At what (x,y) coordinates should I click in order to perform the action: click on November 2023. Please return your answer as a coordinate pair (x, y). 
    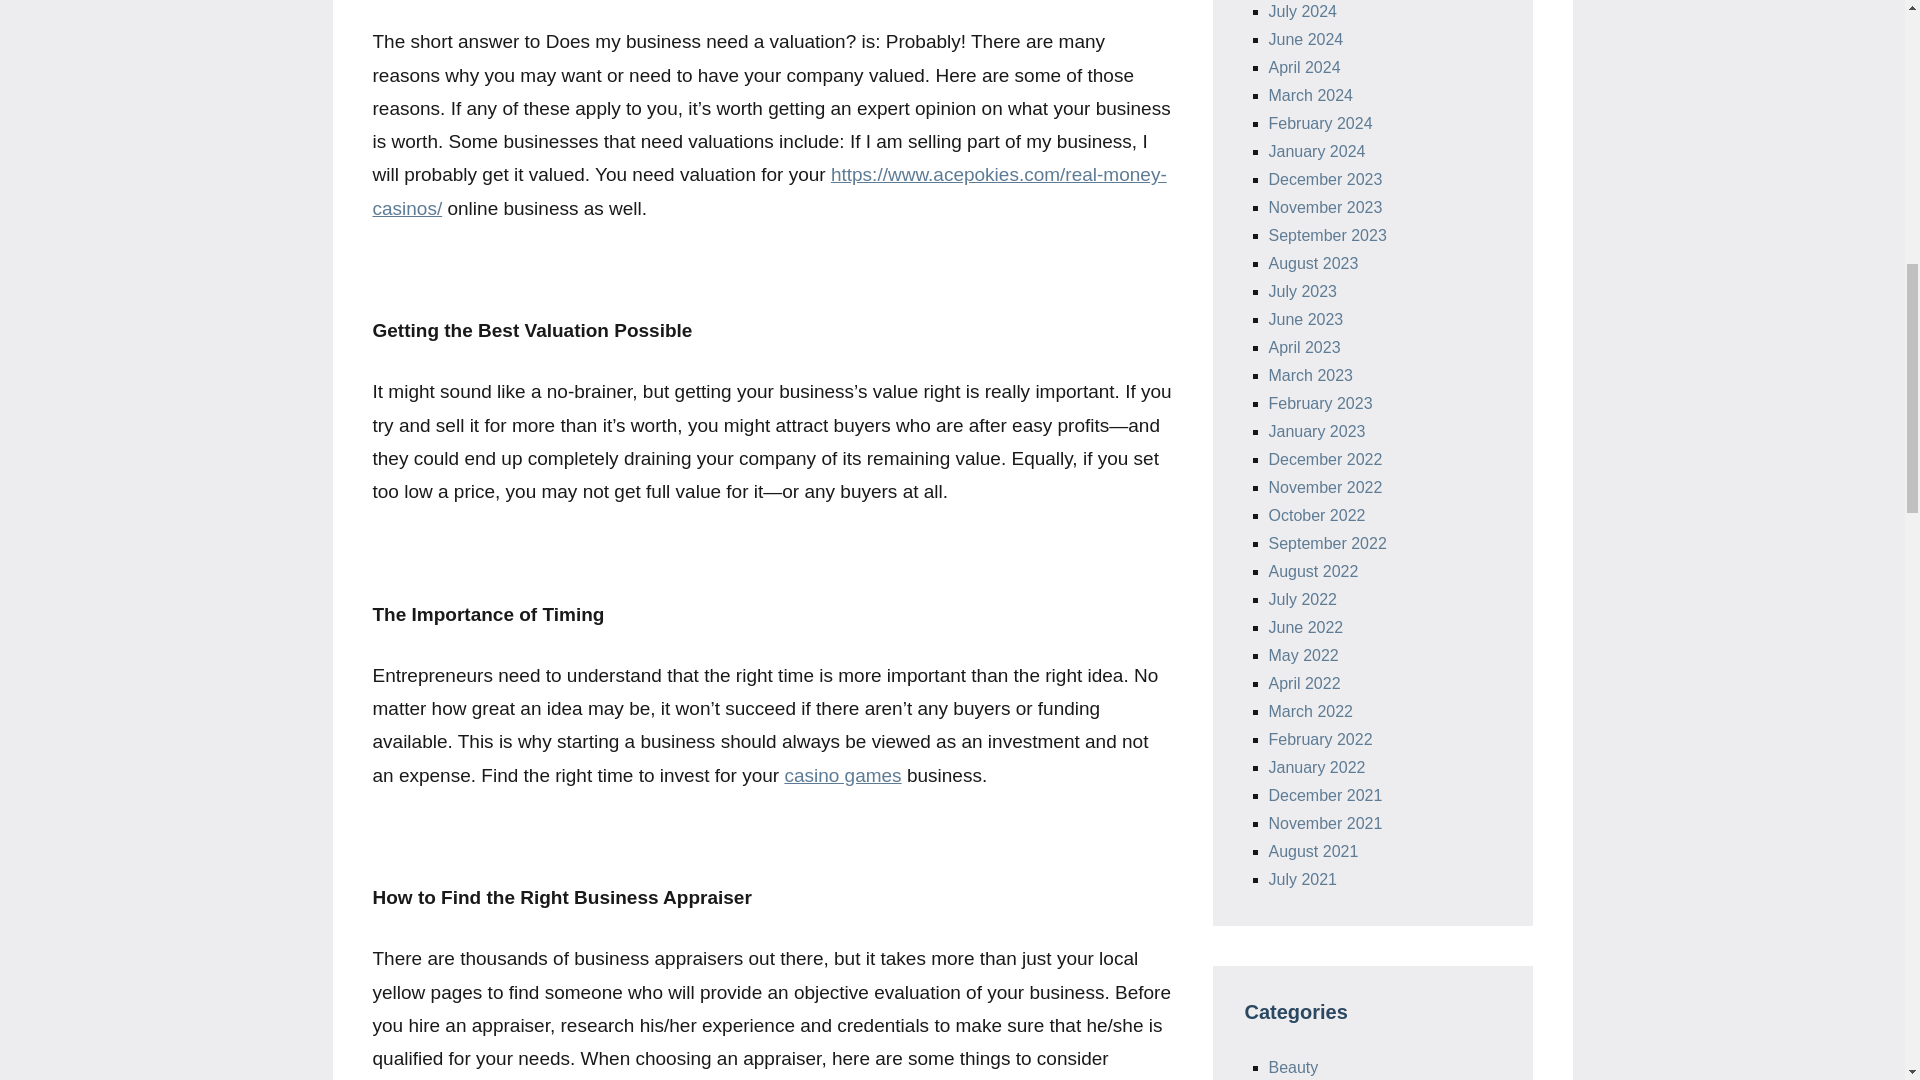
    Looking at the image, I should click on (1324, 207).